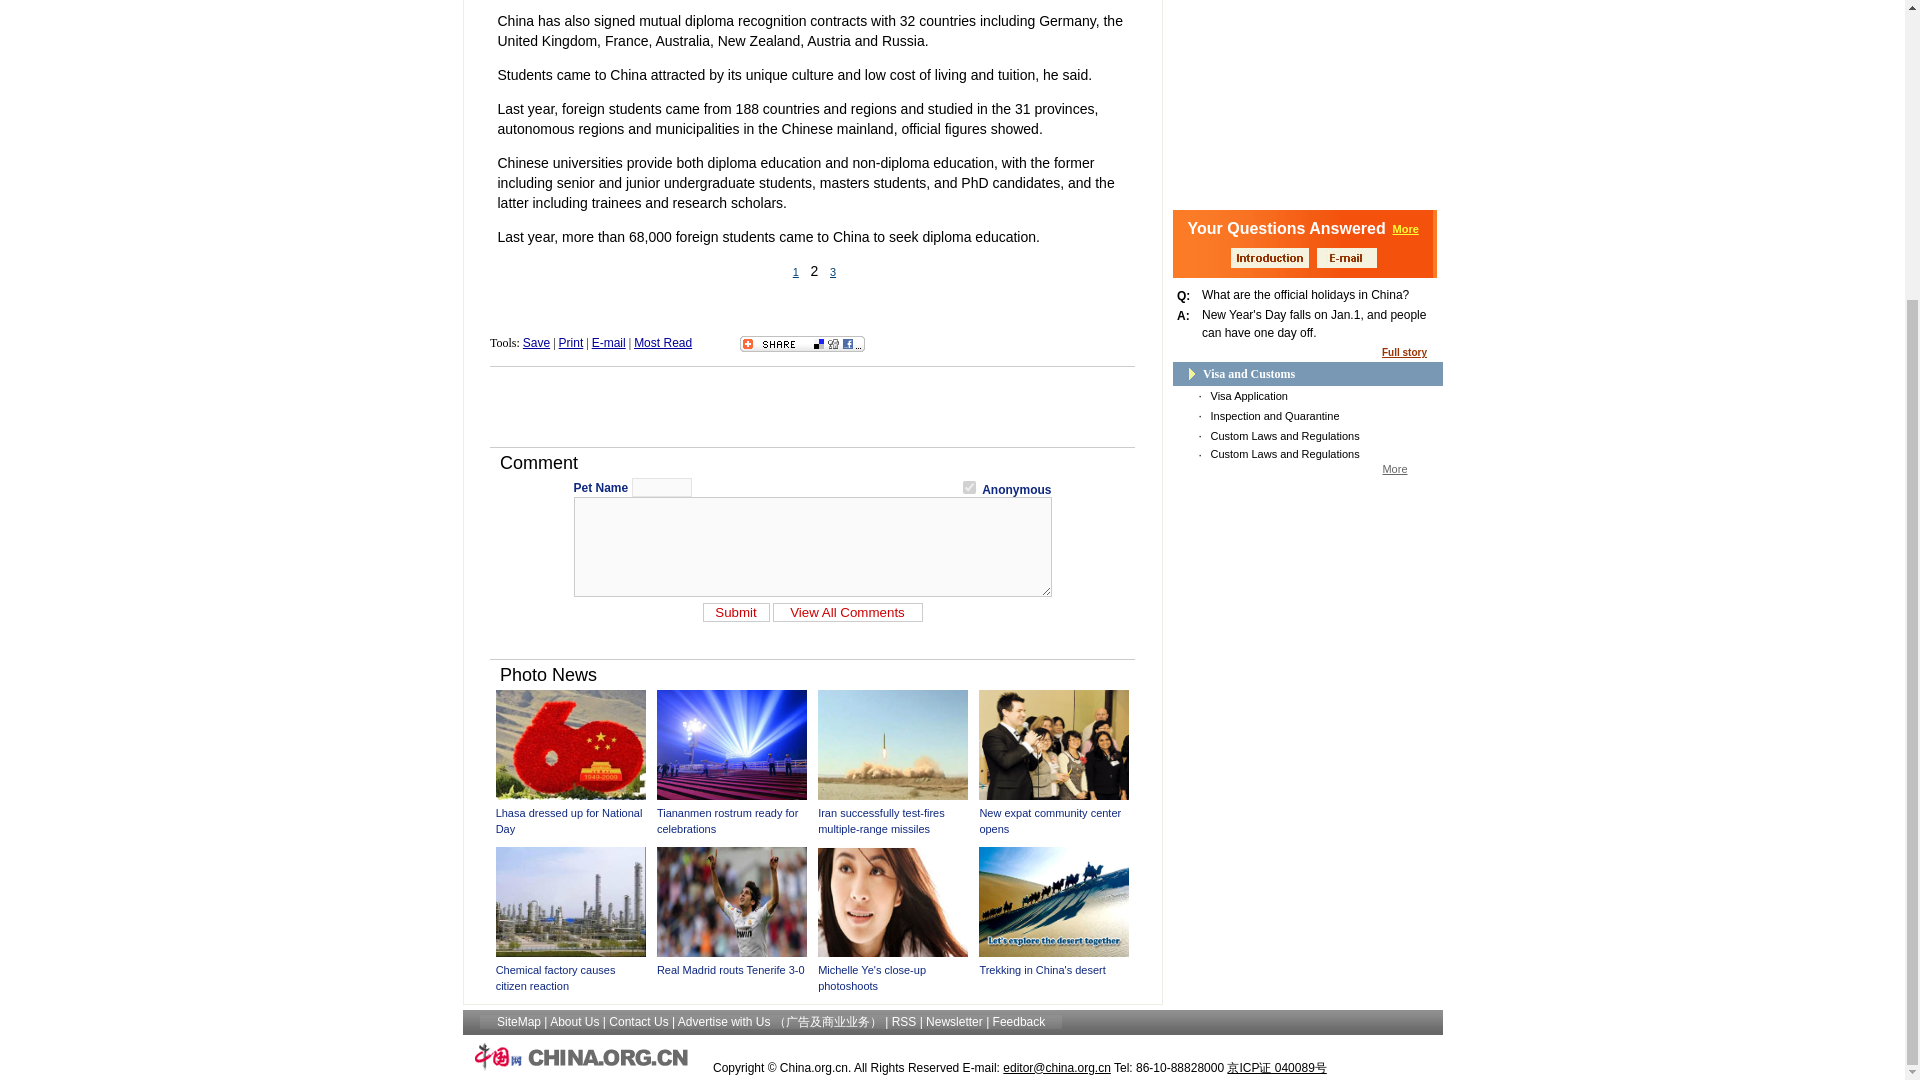 The image size is (1920, 1080). Describe the element at coordinates (1307, 92) in the screenshot. I see `Advertisement` at that location.